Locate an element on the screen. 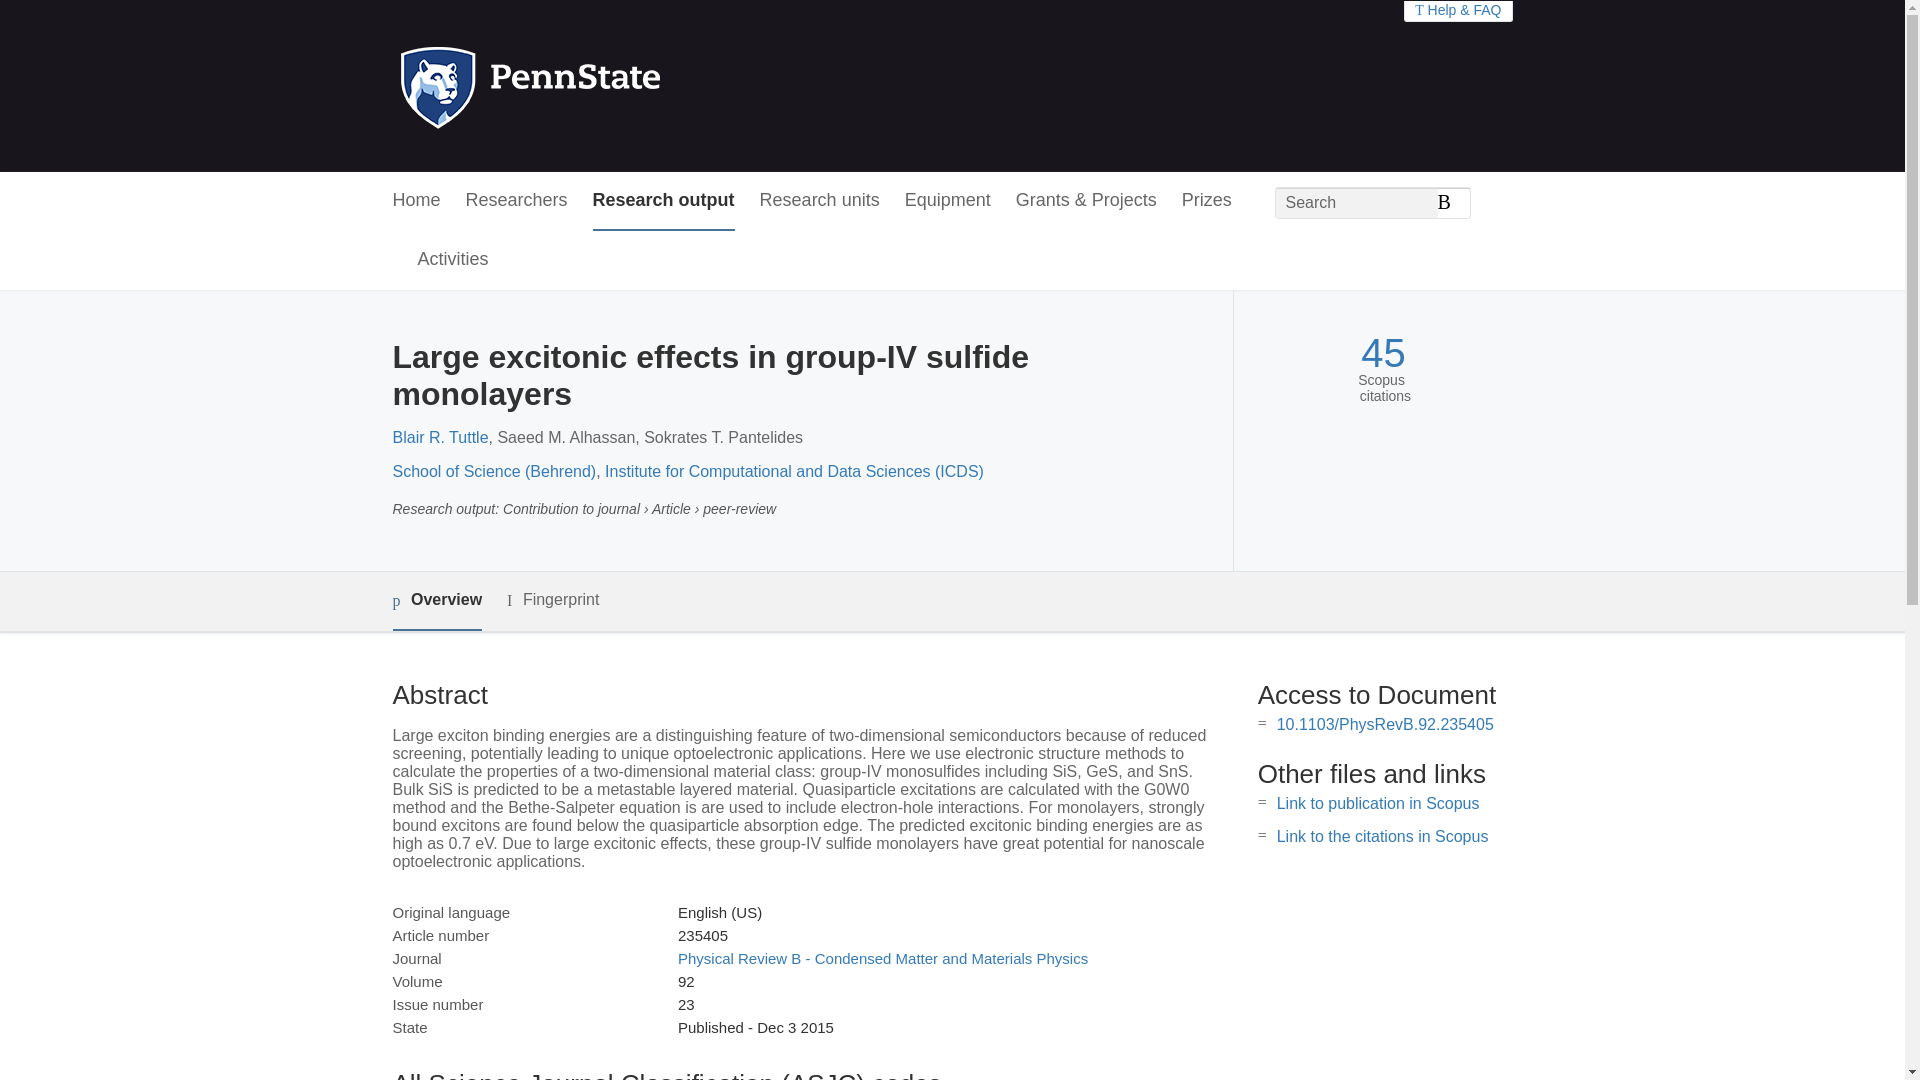 This screenshot has width=1920, height=1080. Link to publication in Scopus is located at coordinates (1378, 803).